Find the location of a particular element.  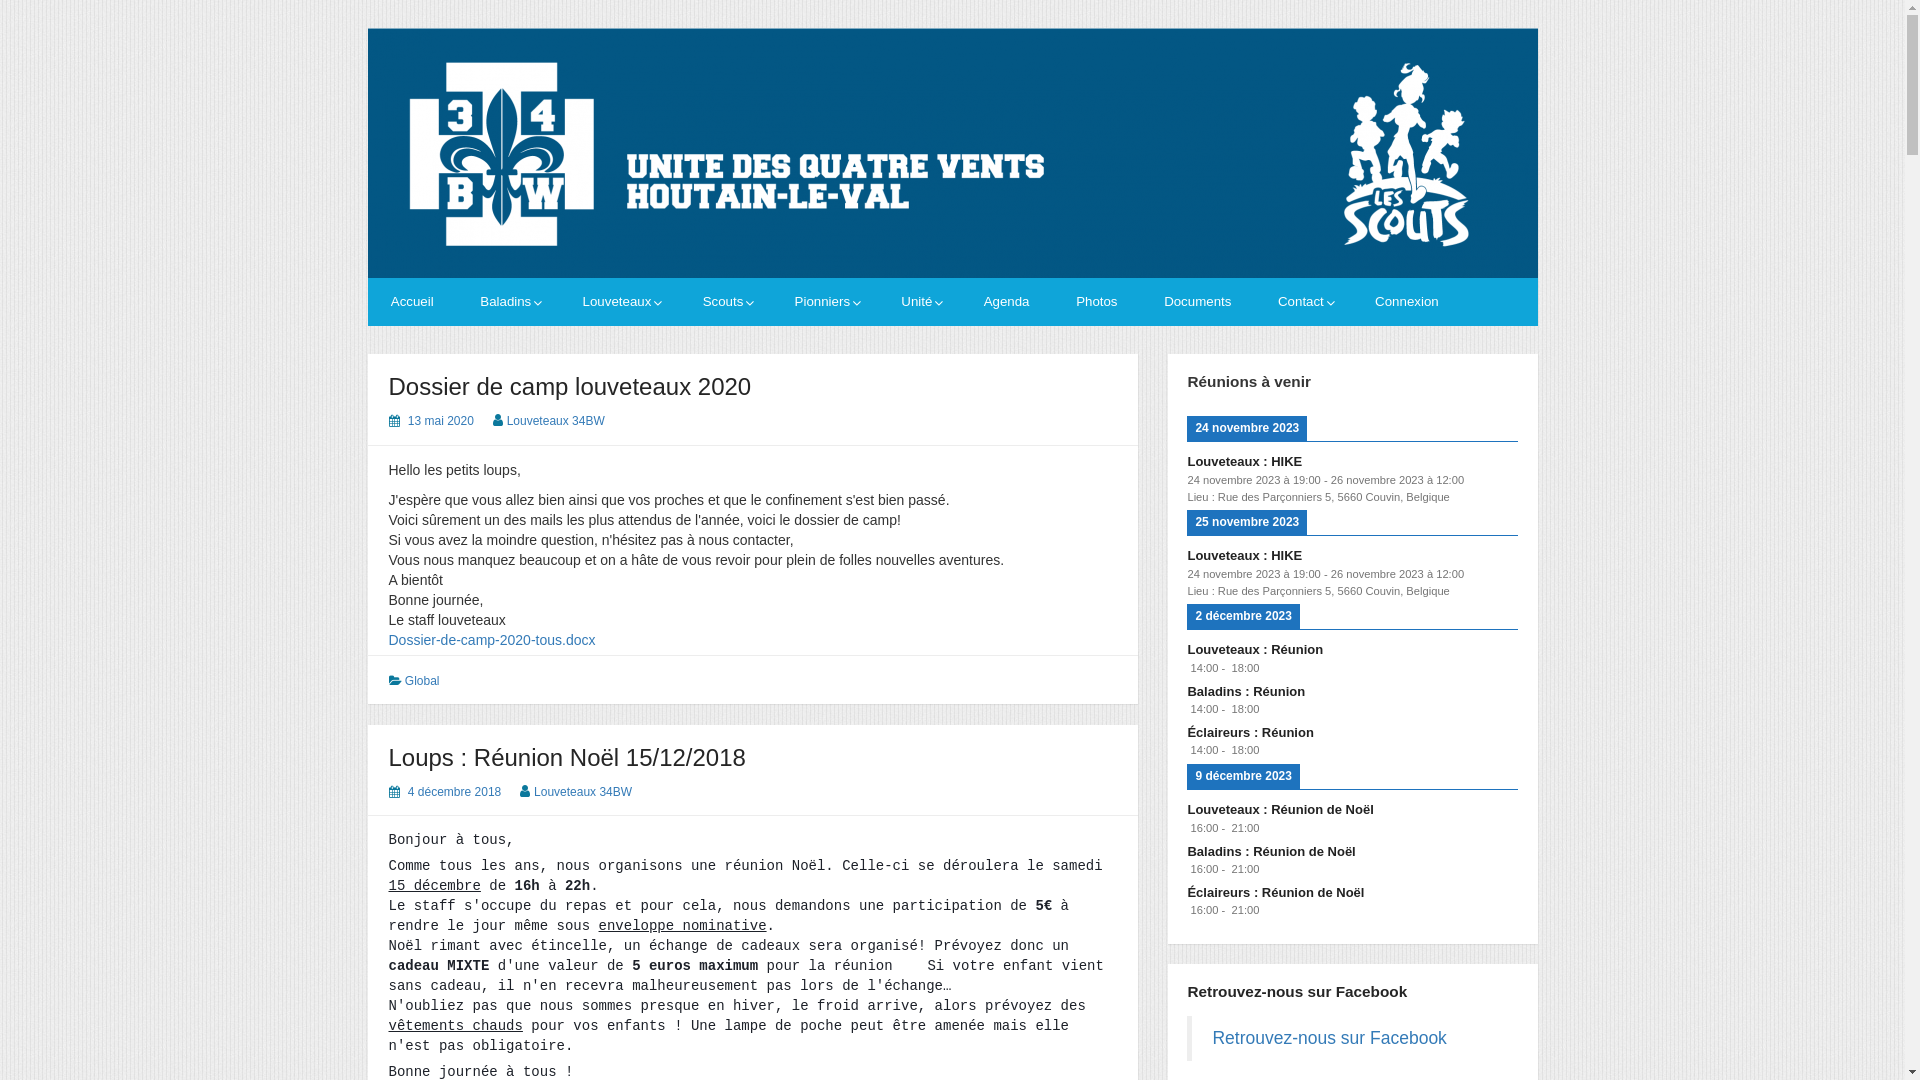

Dossier de camp louveteaux 2020 is located at coordinates (570, 386).